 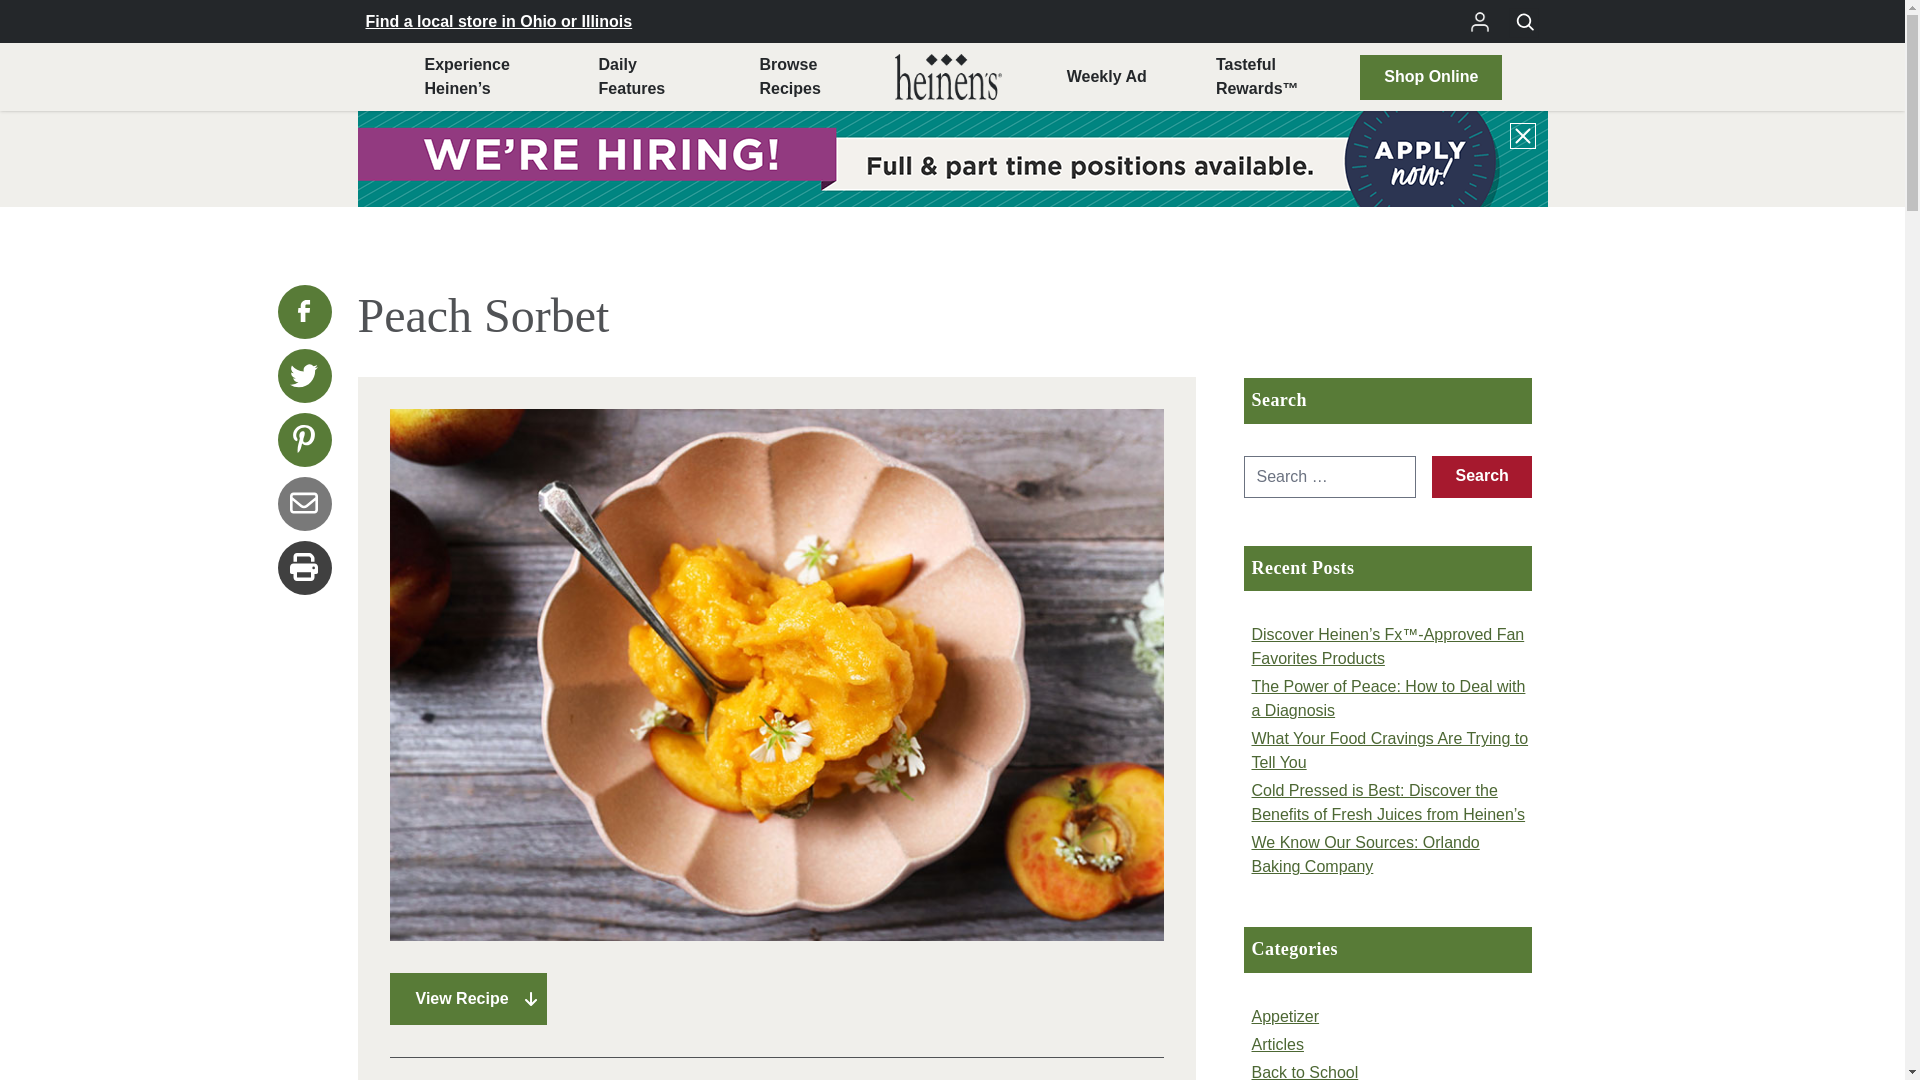 What do you see at coordinates (789, 77) in the screenshot?
I see `Shop Online` at bounding box center [789, 77].